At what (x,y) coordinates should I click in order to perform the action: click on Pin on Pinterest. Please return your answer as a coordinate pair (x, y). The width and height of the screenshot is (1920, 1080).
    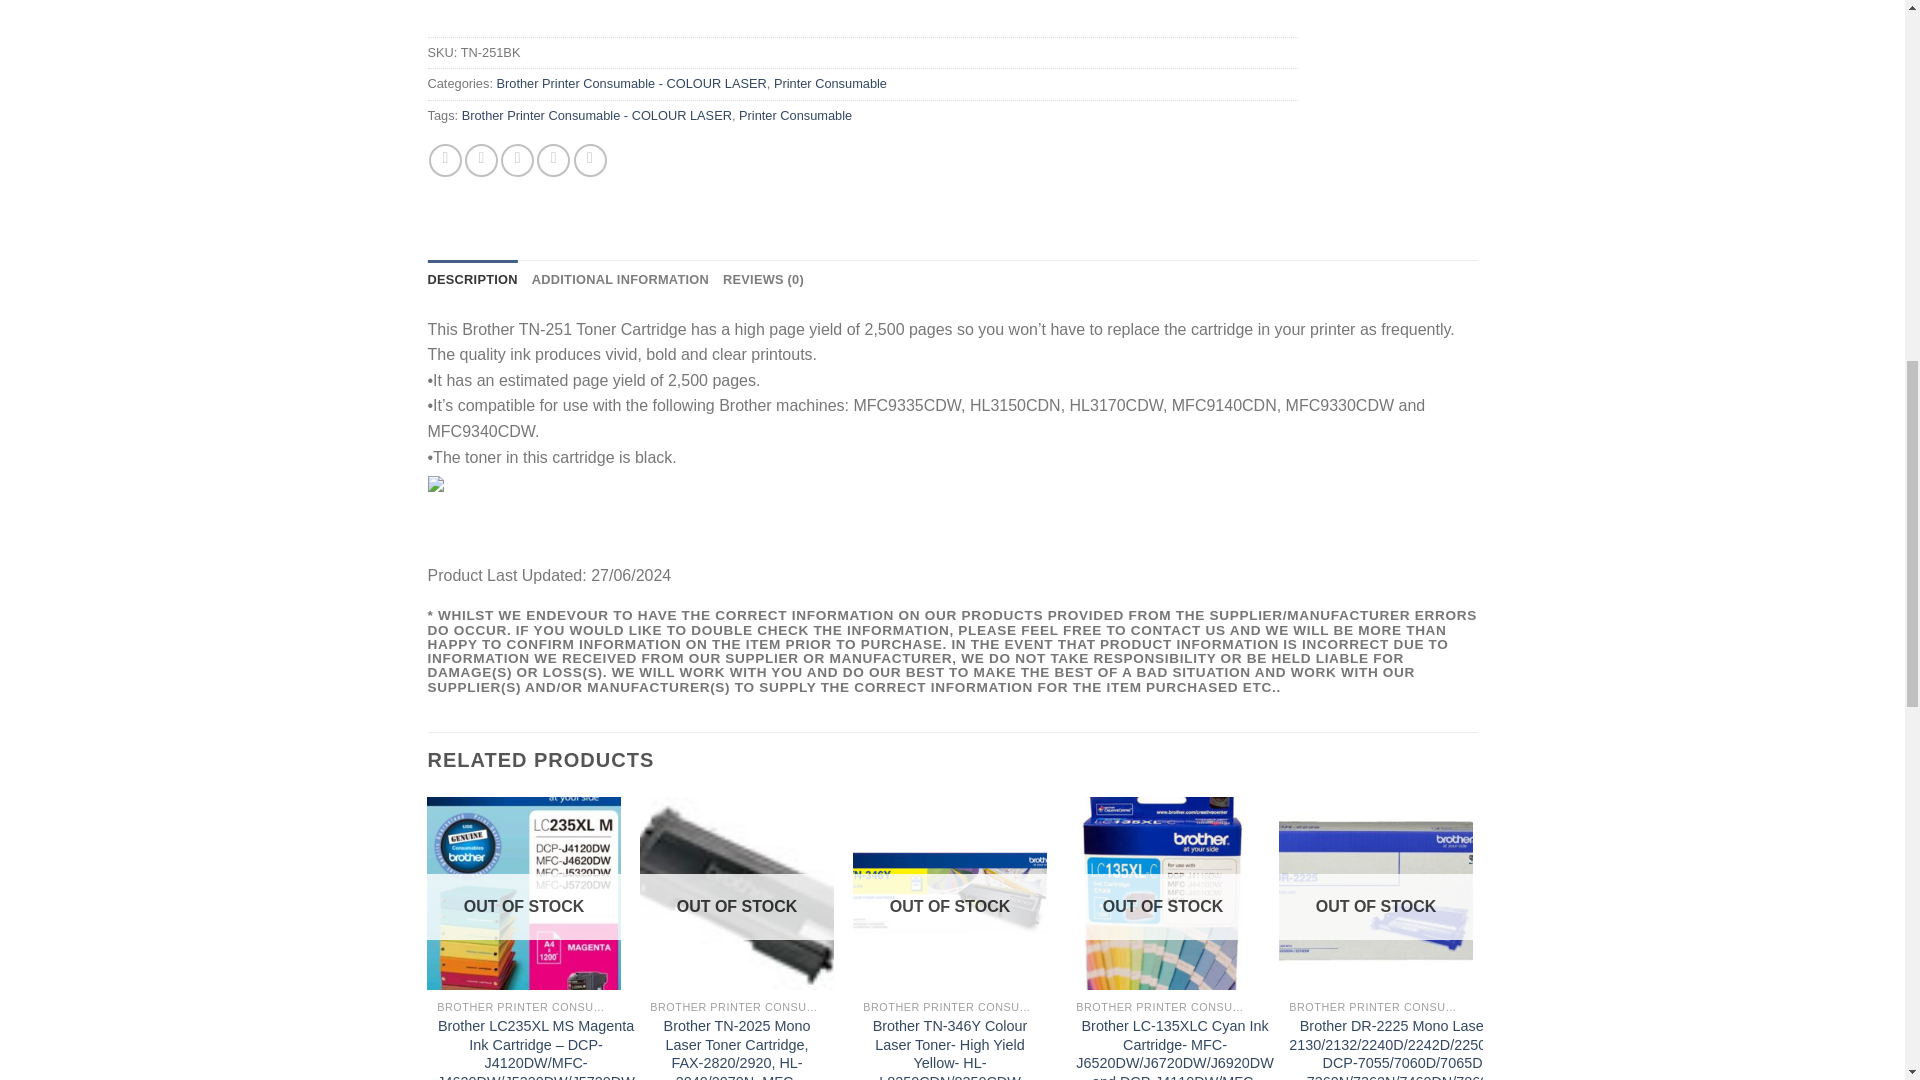
    Looking at the image, I should click on (554, 160).